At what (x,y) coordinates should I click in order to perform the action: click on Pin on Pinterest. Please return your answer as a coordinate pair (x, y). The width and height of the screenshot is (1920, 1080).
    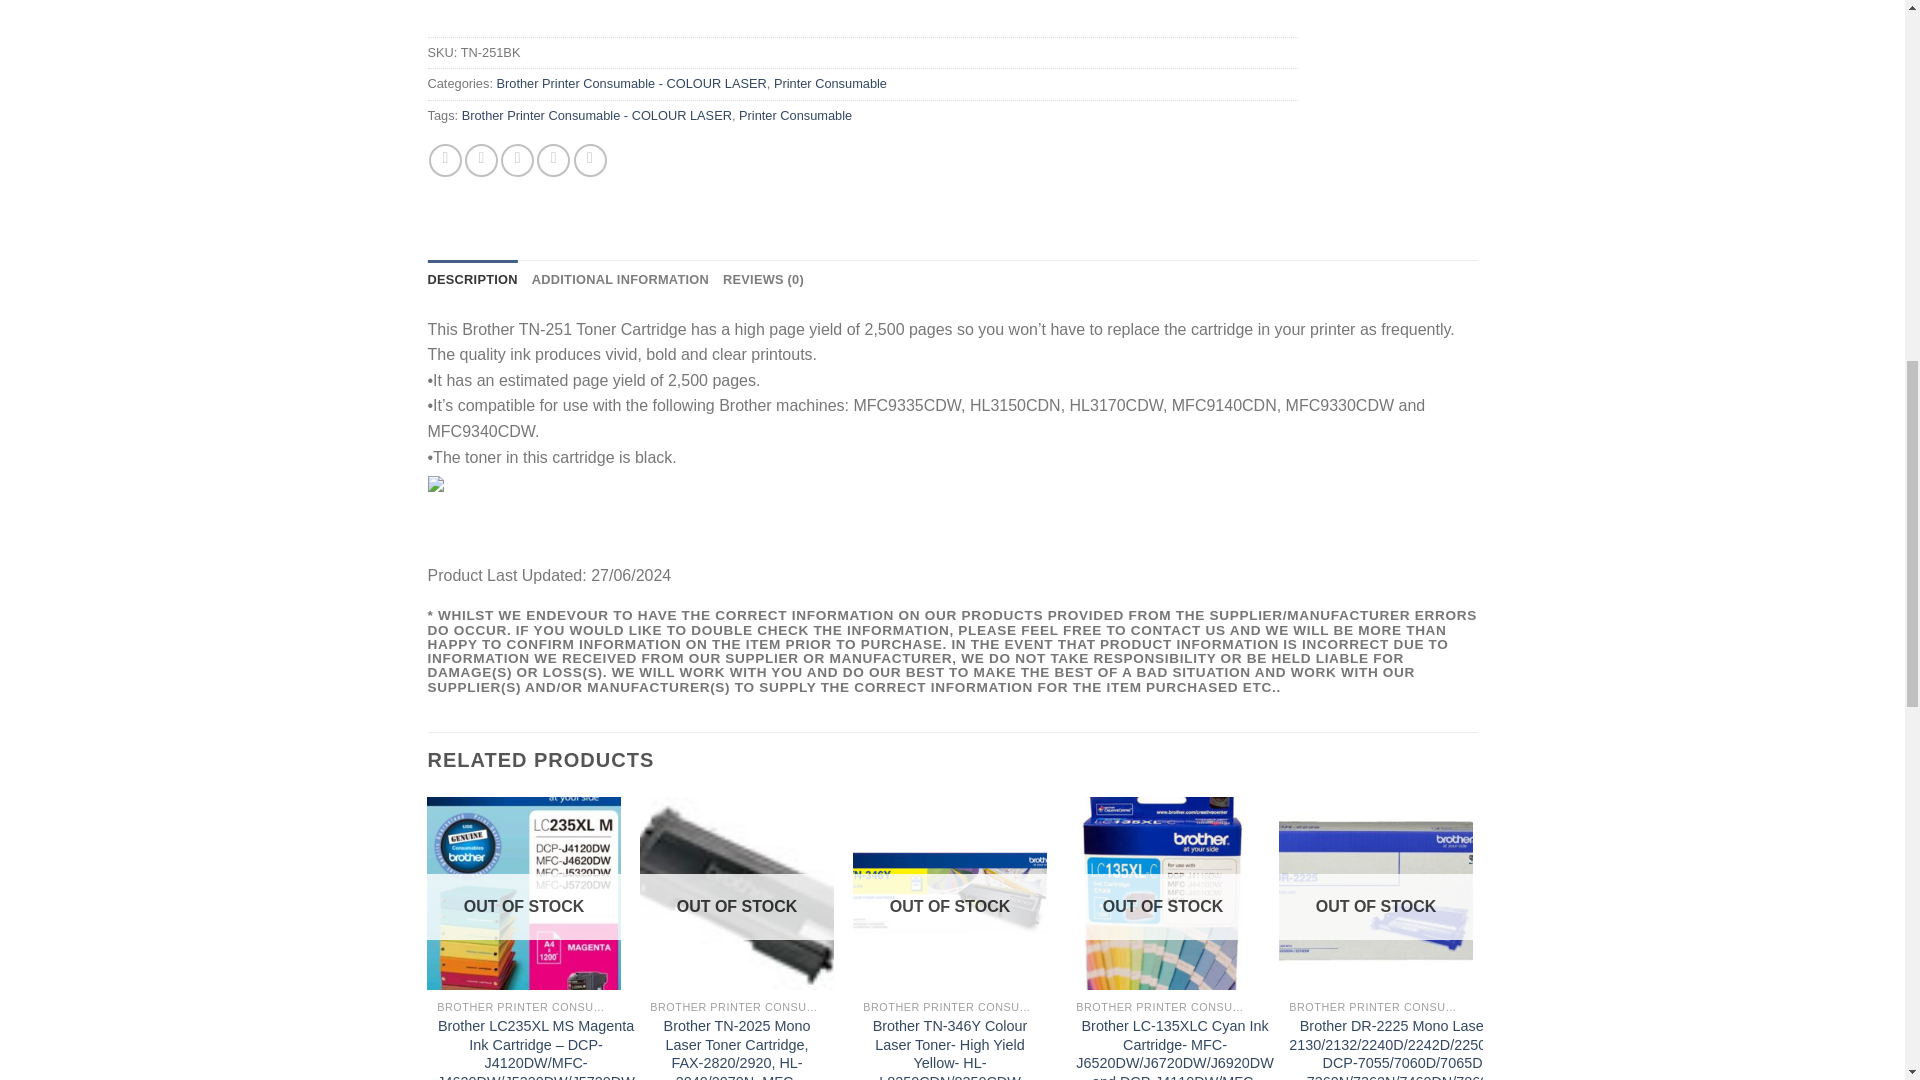
    Looking at the image, I should click on (554, 160).